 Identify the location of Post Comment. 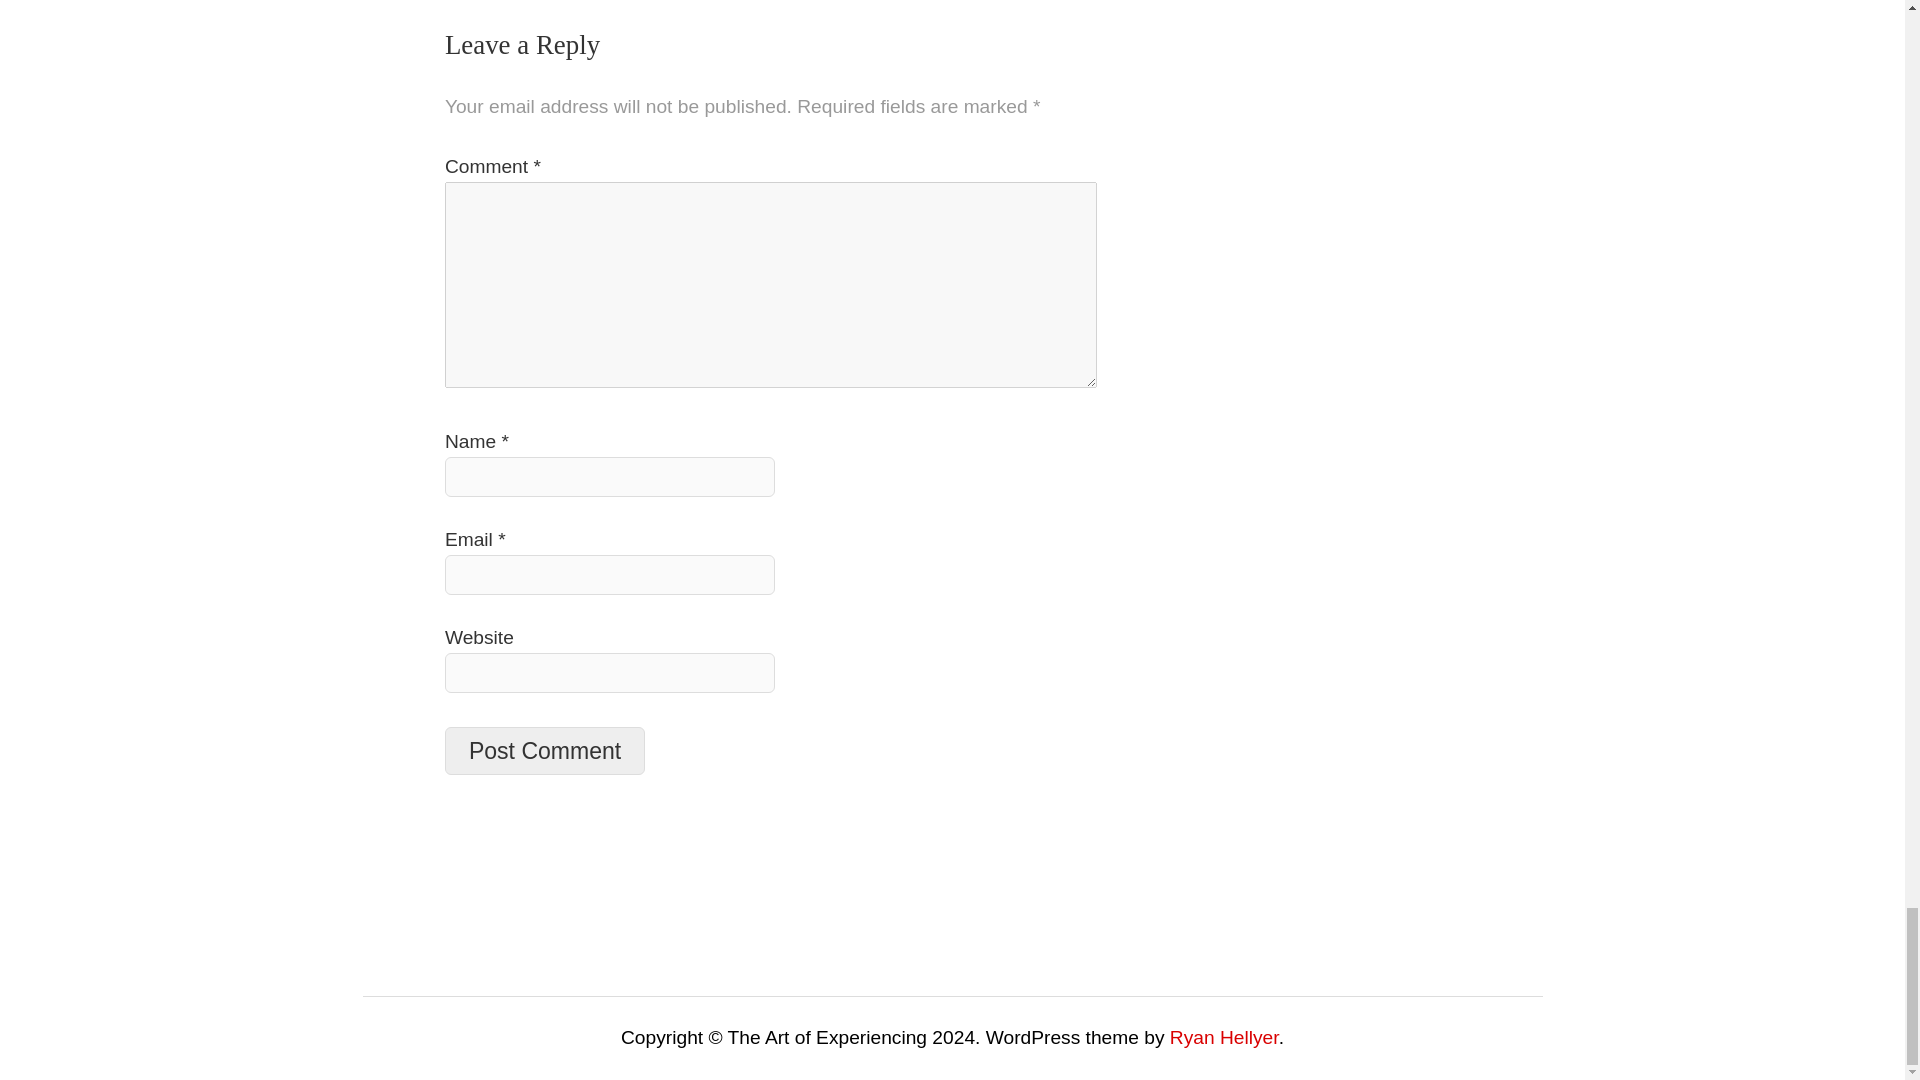
(545, 750).